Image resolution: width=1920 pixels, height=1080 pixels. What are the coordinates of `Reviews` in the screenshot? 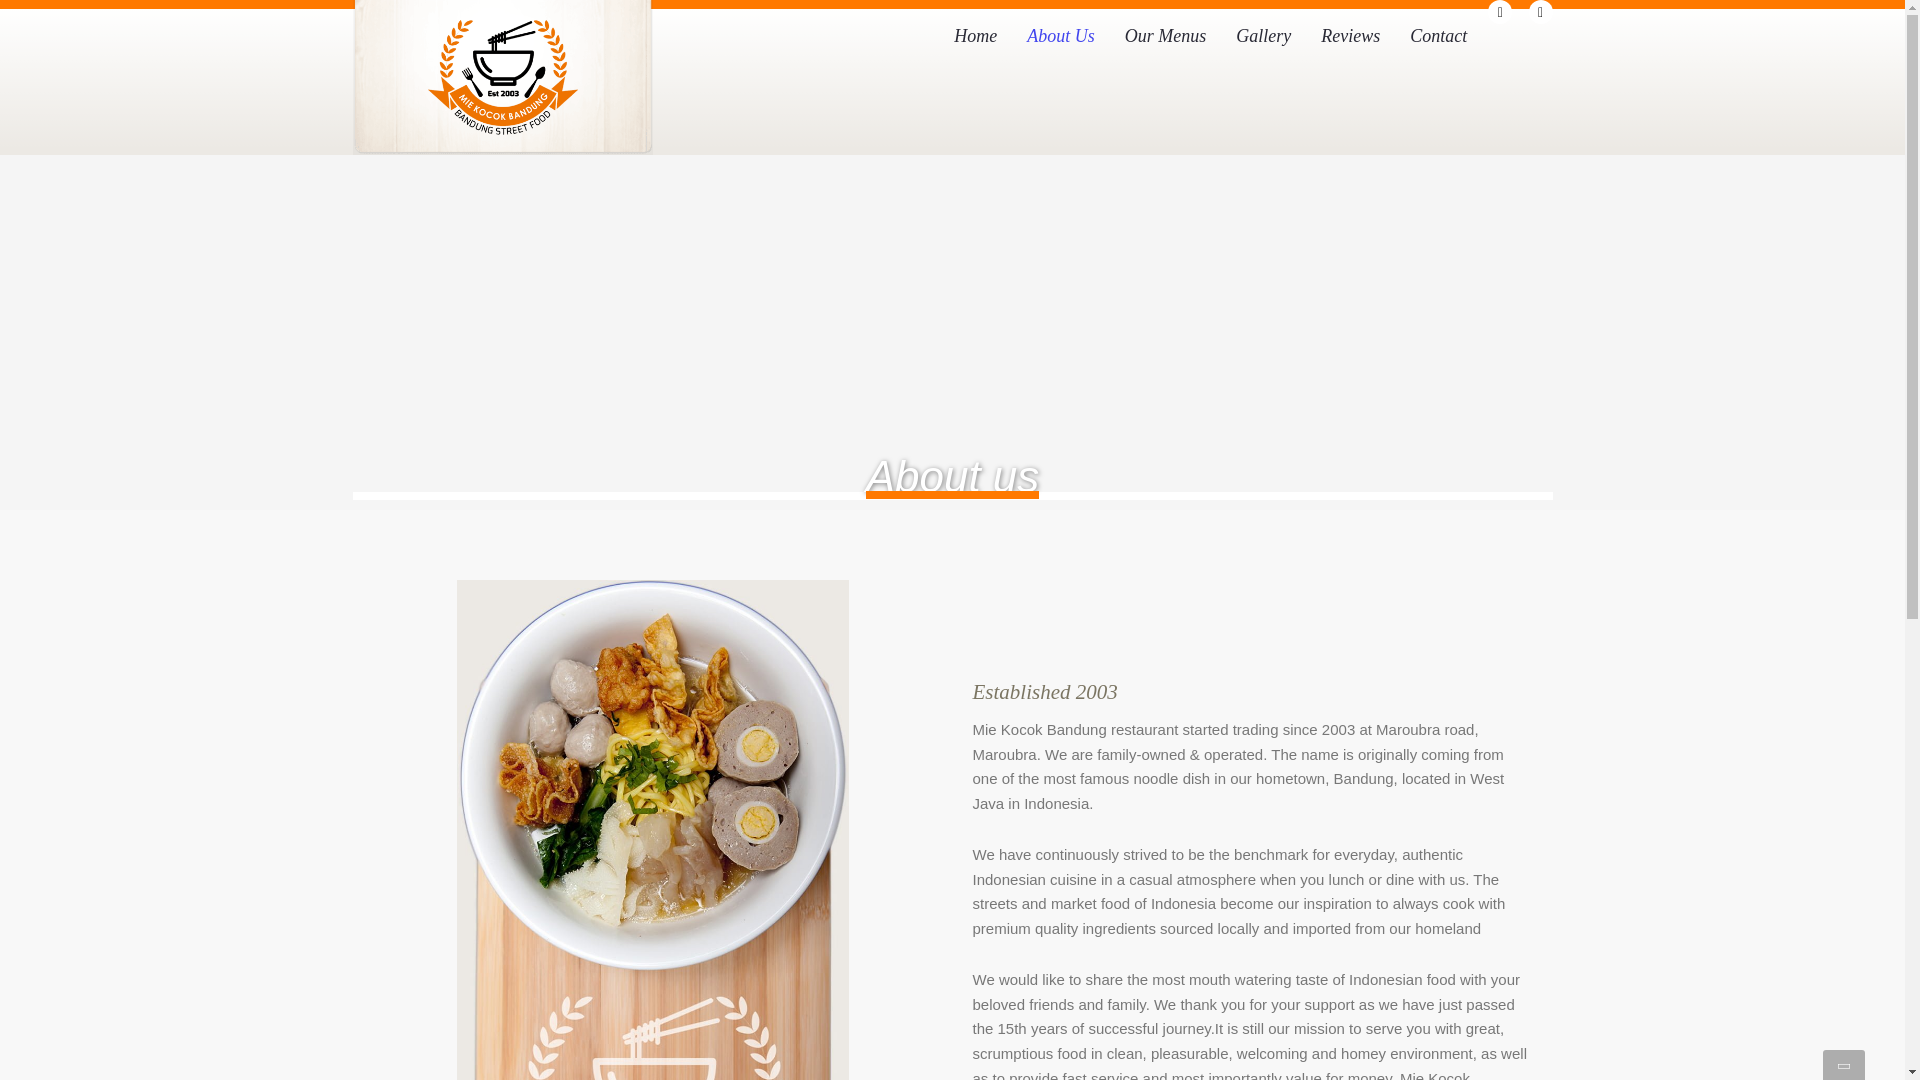 It's located at (1350, 36).